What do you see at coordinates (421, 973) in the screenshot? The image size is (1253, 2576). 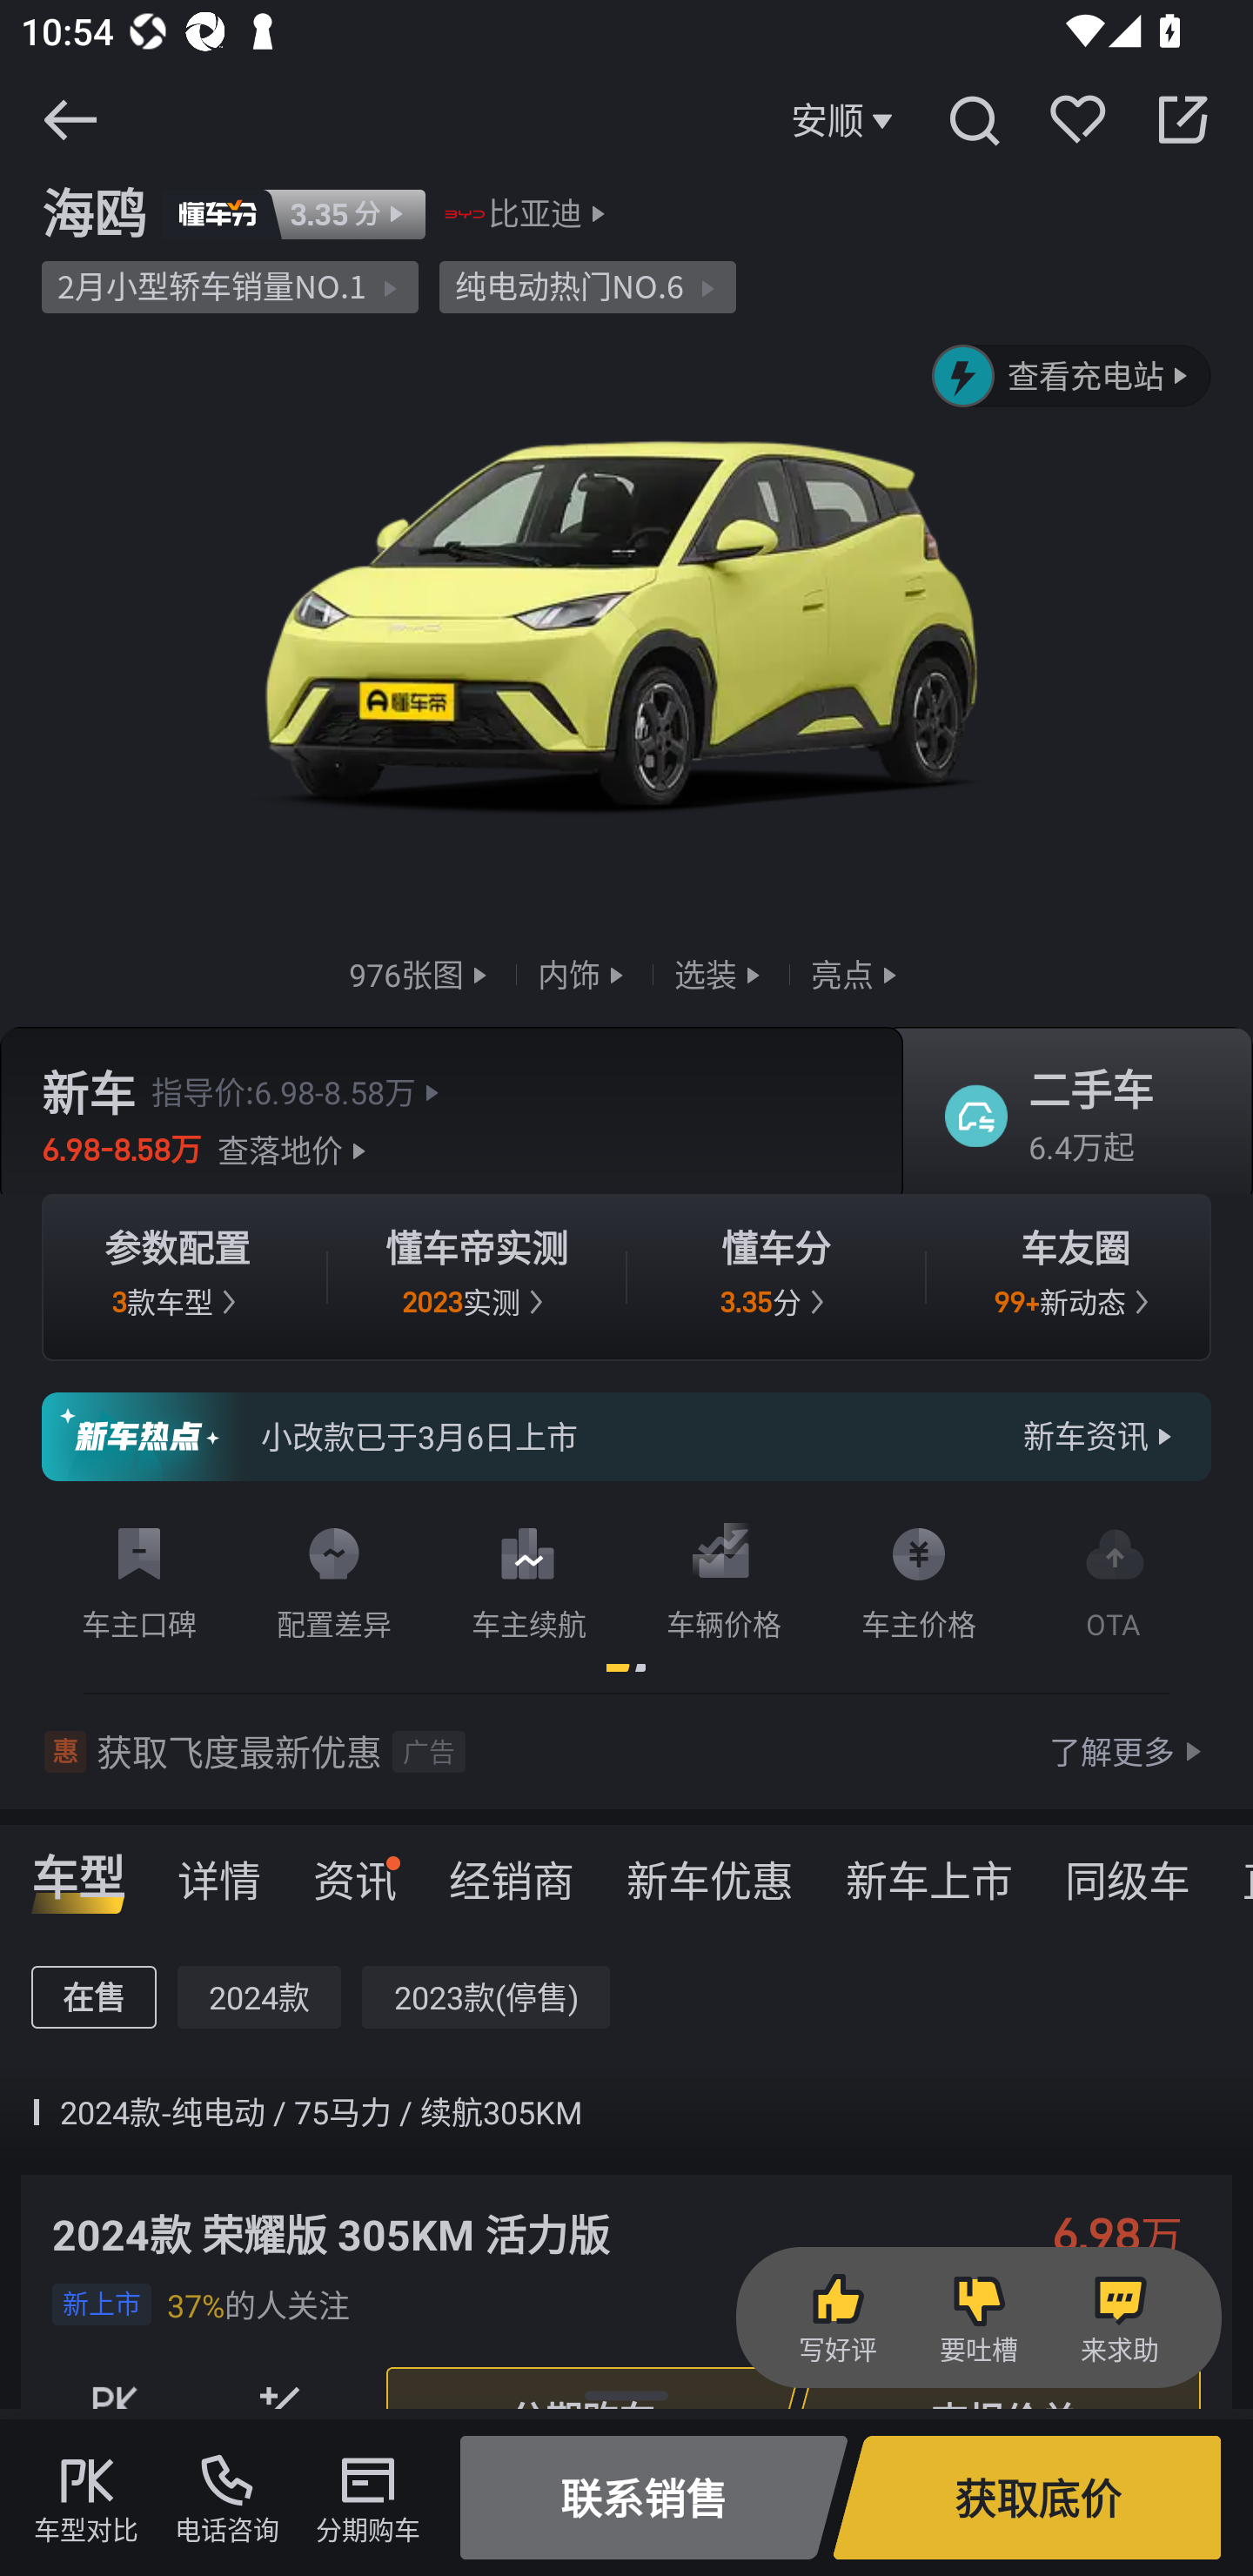 I see `976张图` at bounding box center [421, 973].